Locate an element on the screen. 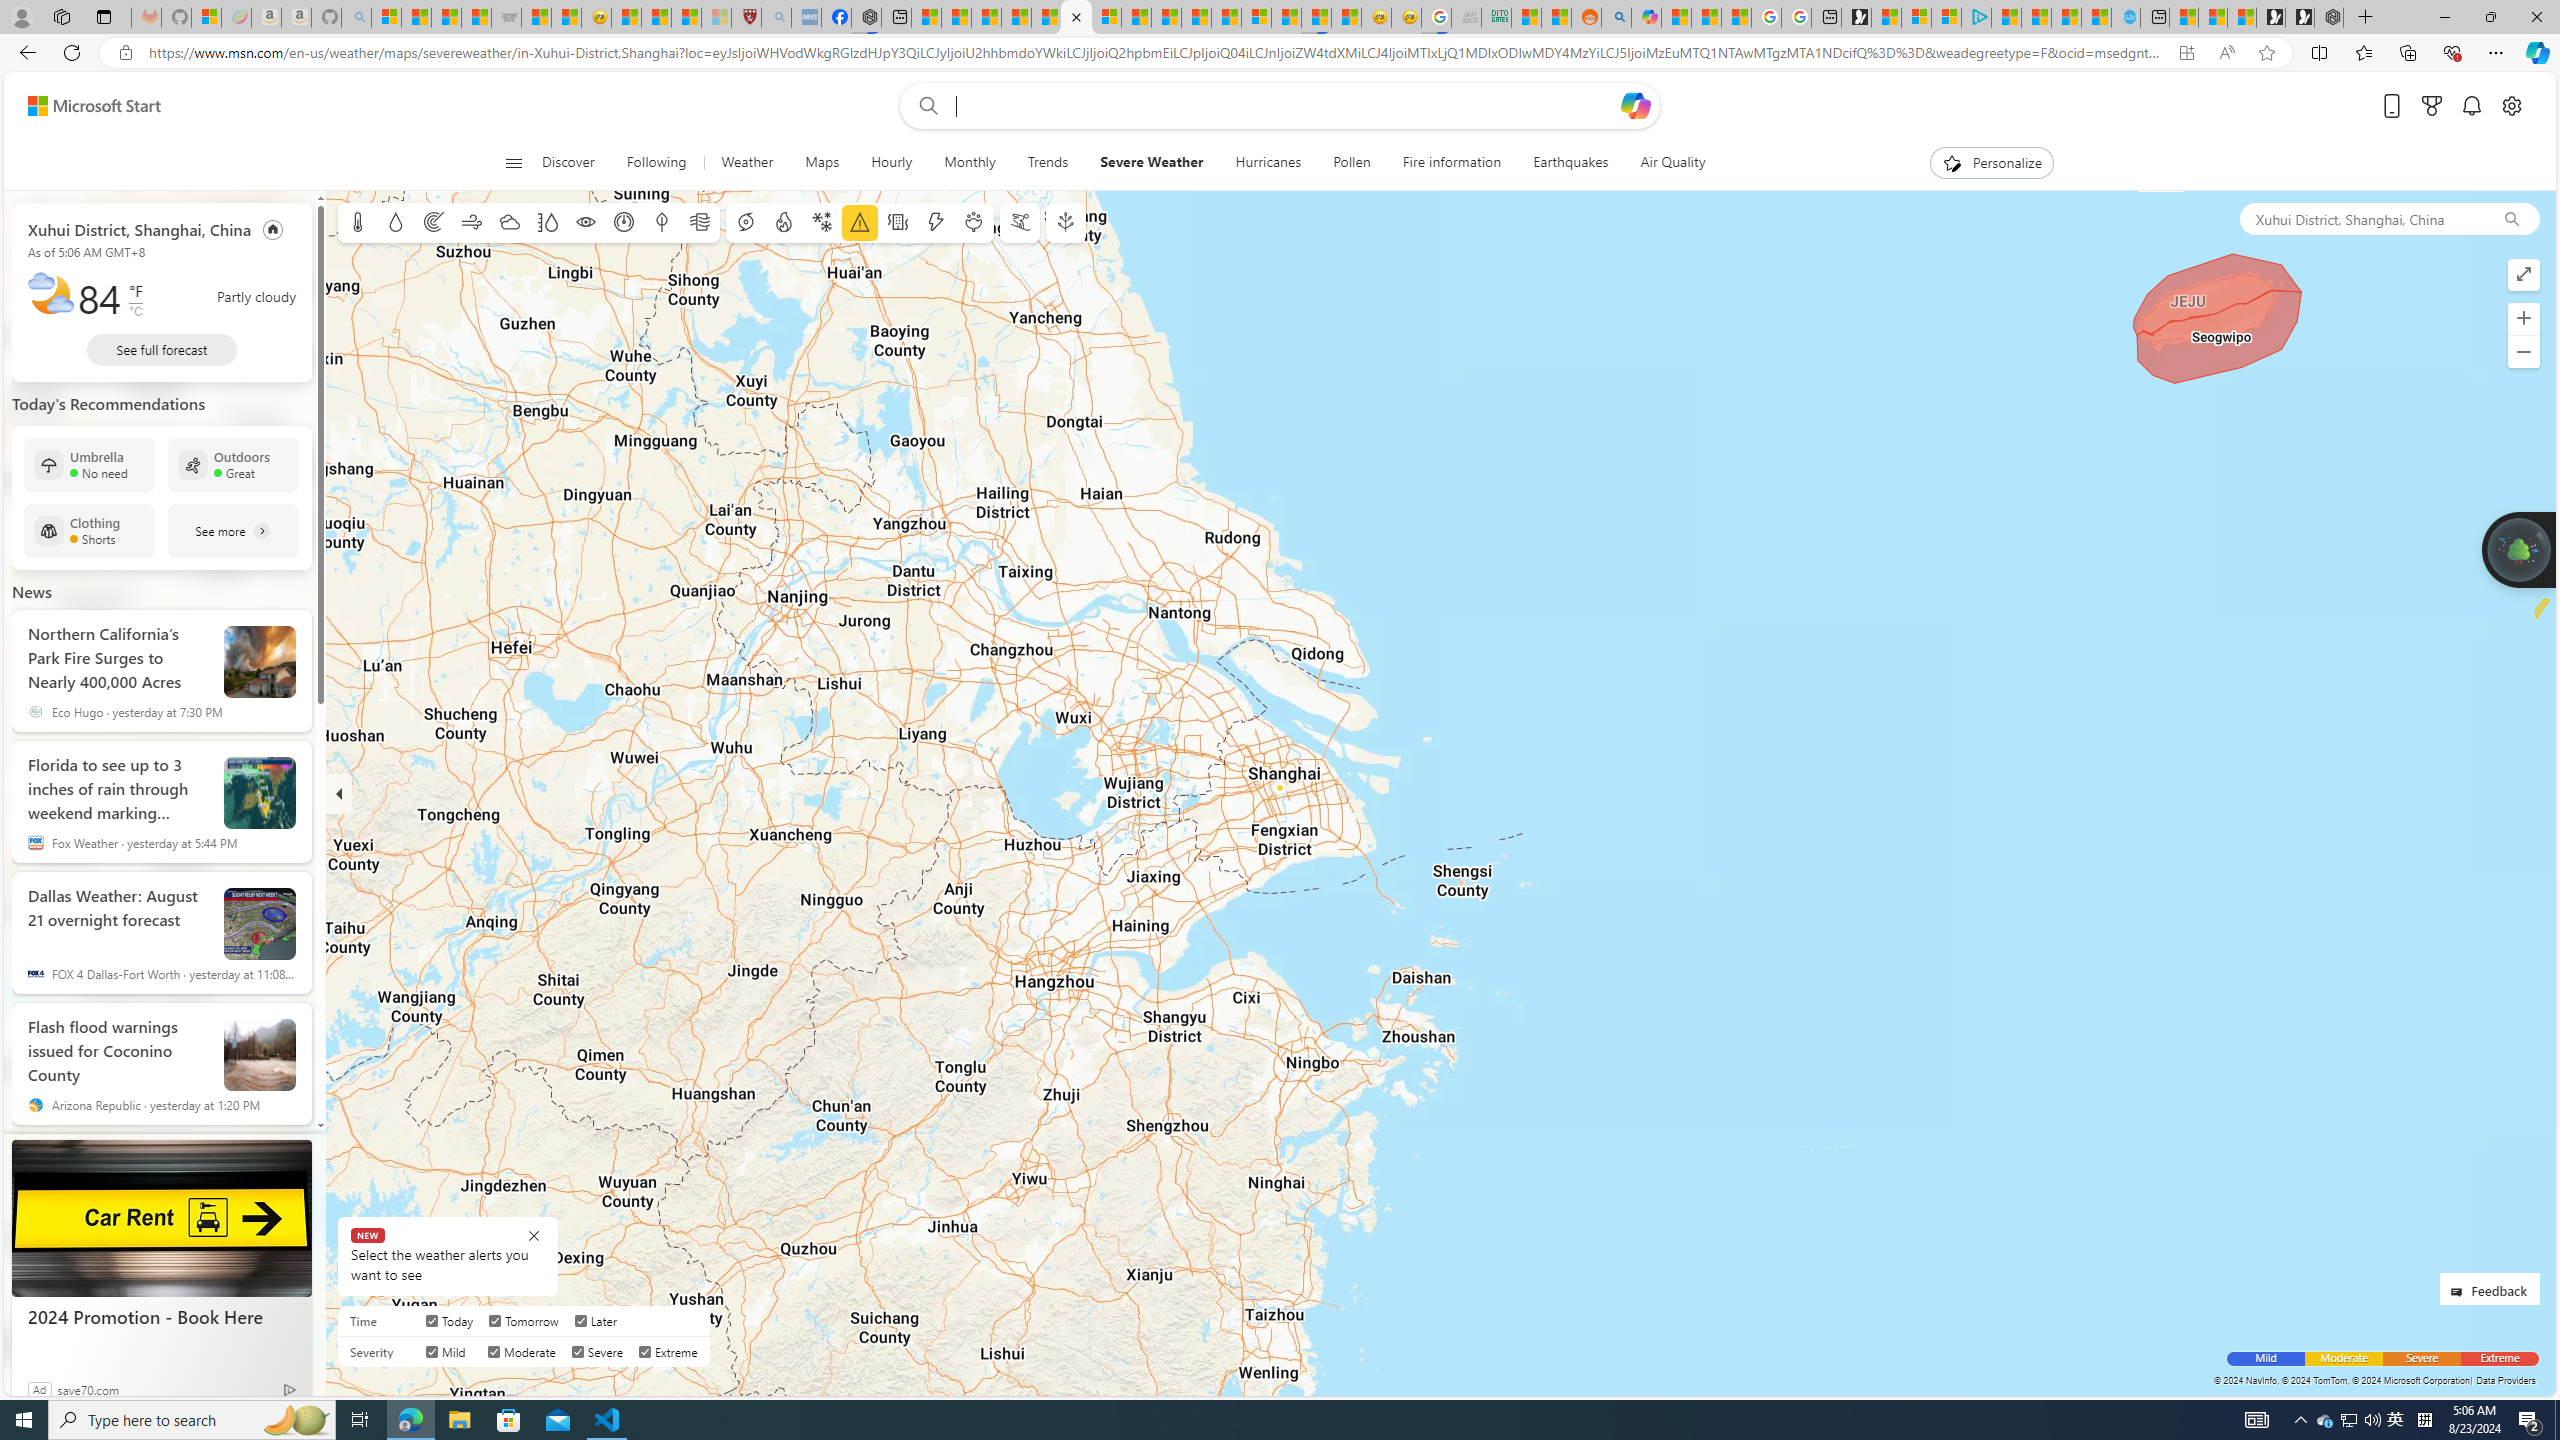 The height and width of the screenshot is (1440, 2560). Earthquake is located at coordinates (898, 222).